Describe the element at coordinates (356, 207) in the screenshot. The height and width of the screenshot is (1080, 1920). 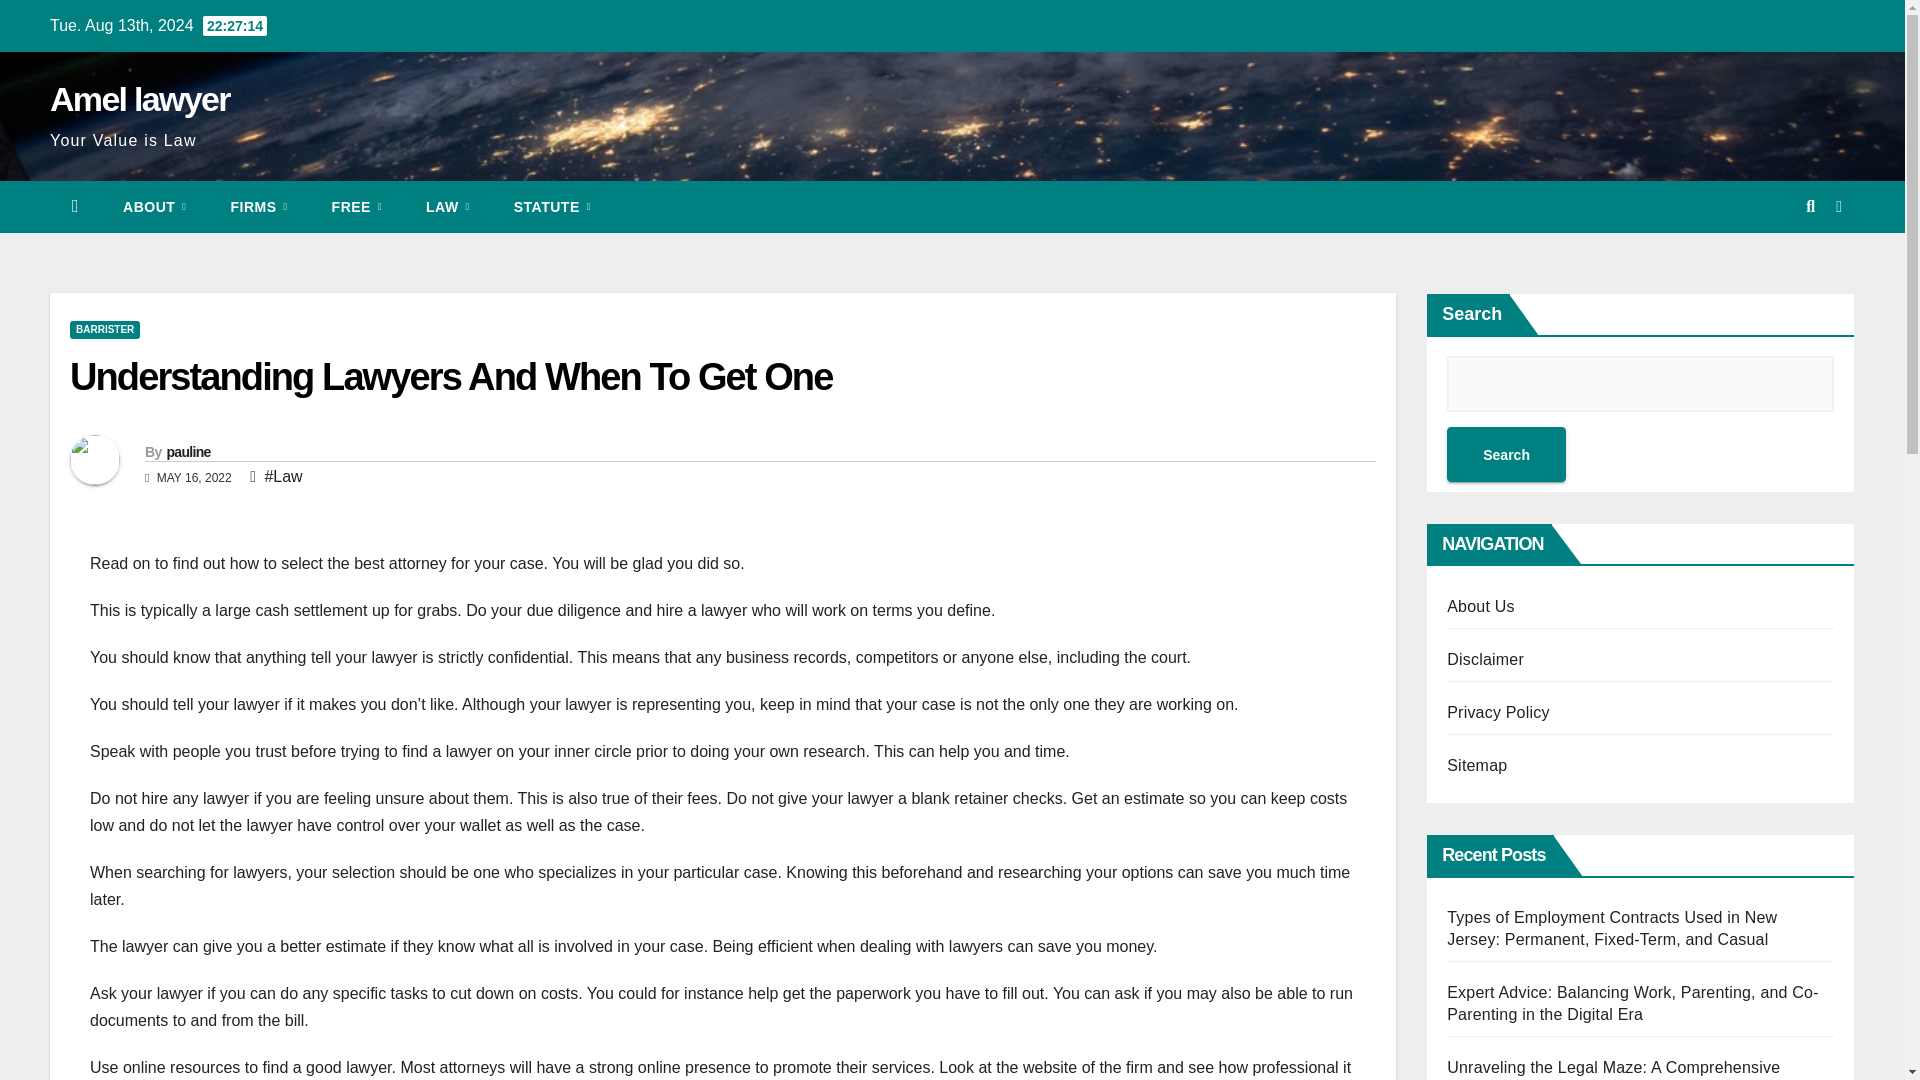
I see `FREE` at that location.